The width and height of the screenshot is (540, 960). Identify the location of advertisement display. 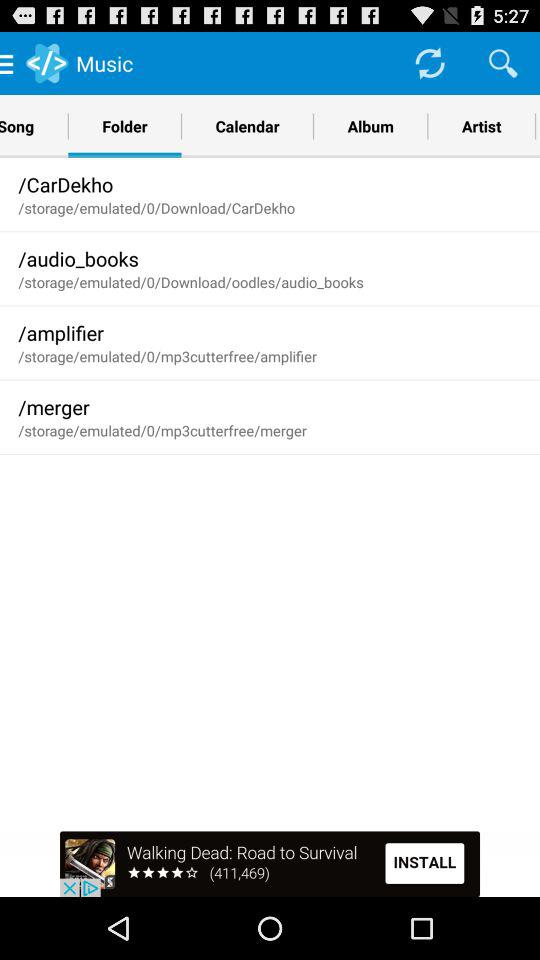
(270, 864).